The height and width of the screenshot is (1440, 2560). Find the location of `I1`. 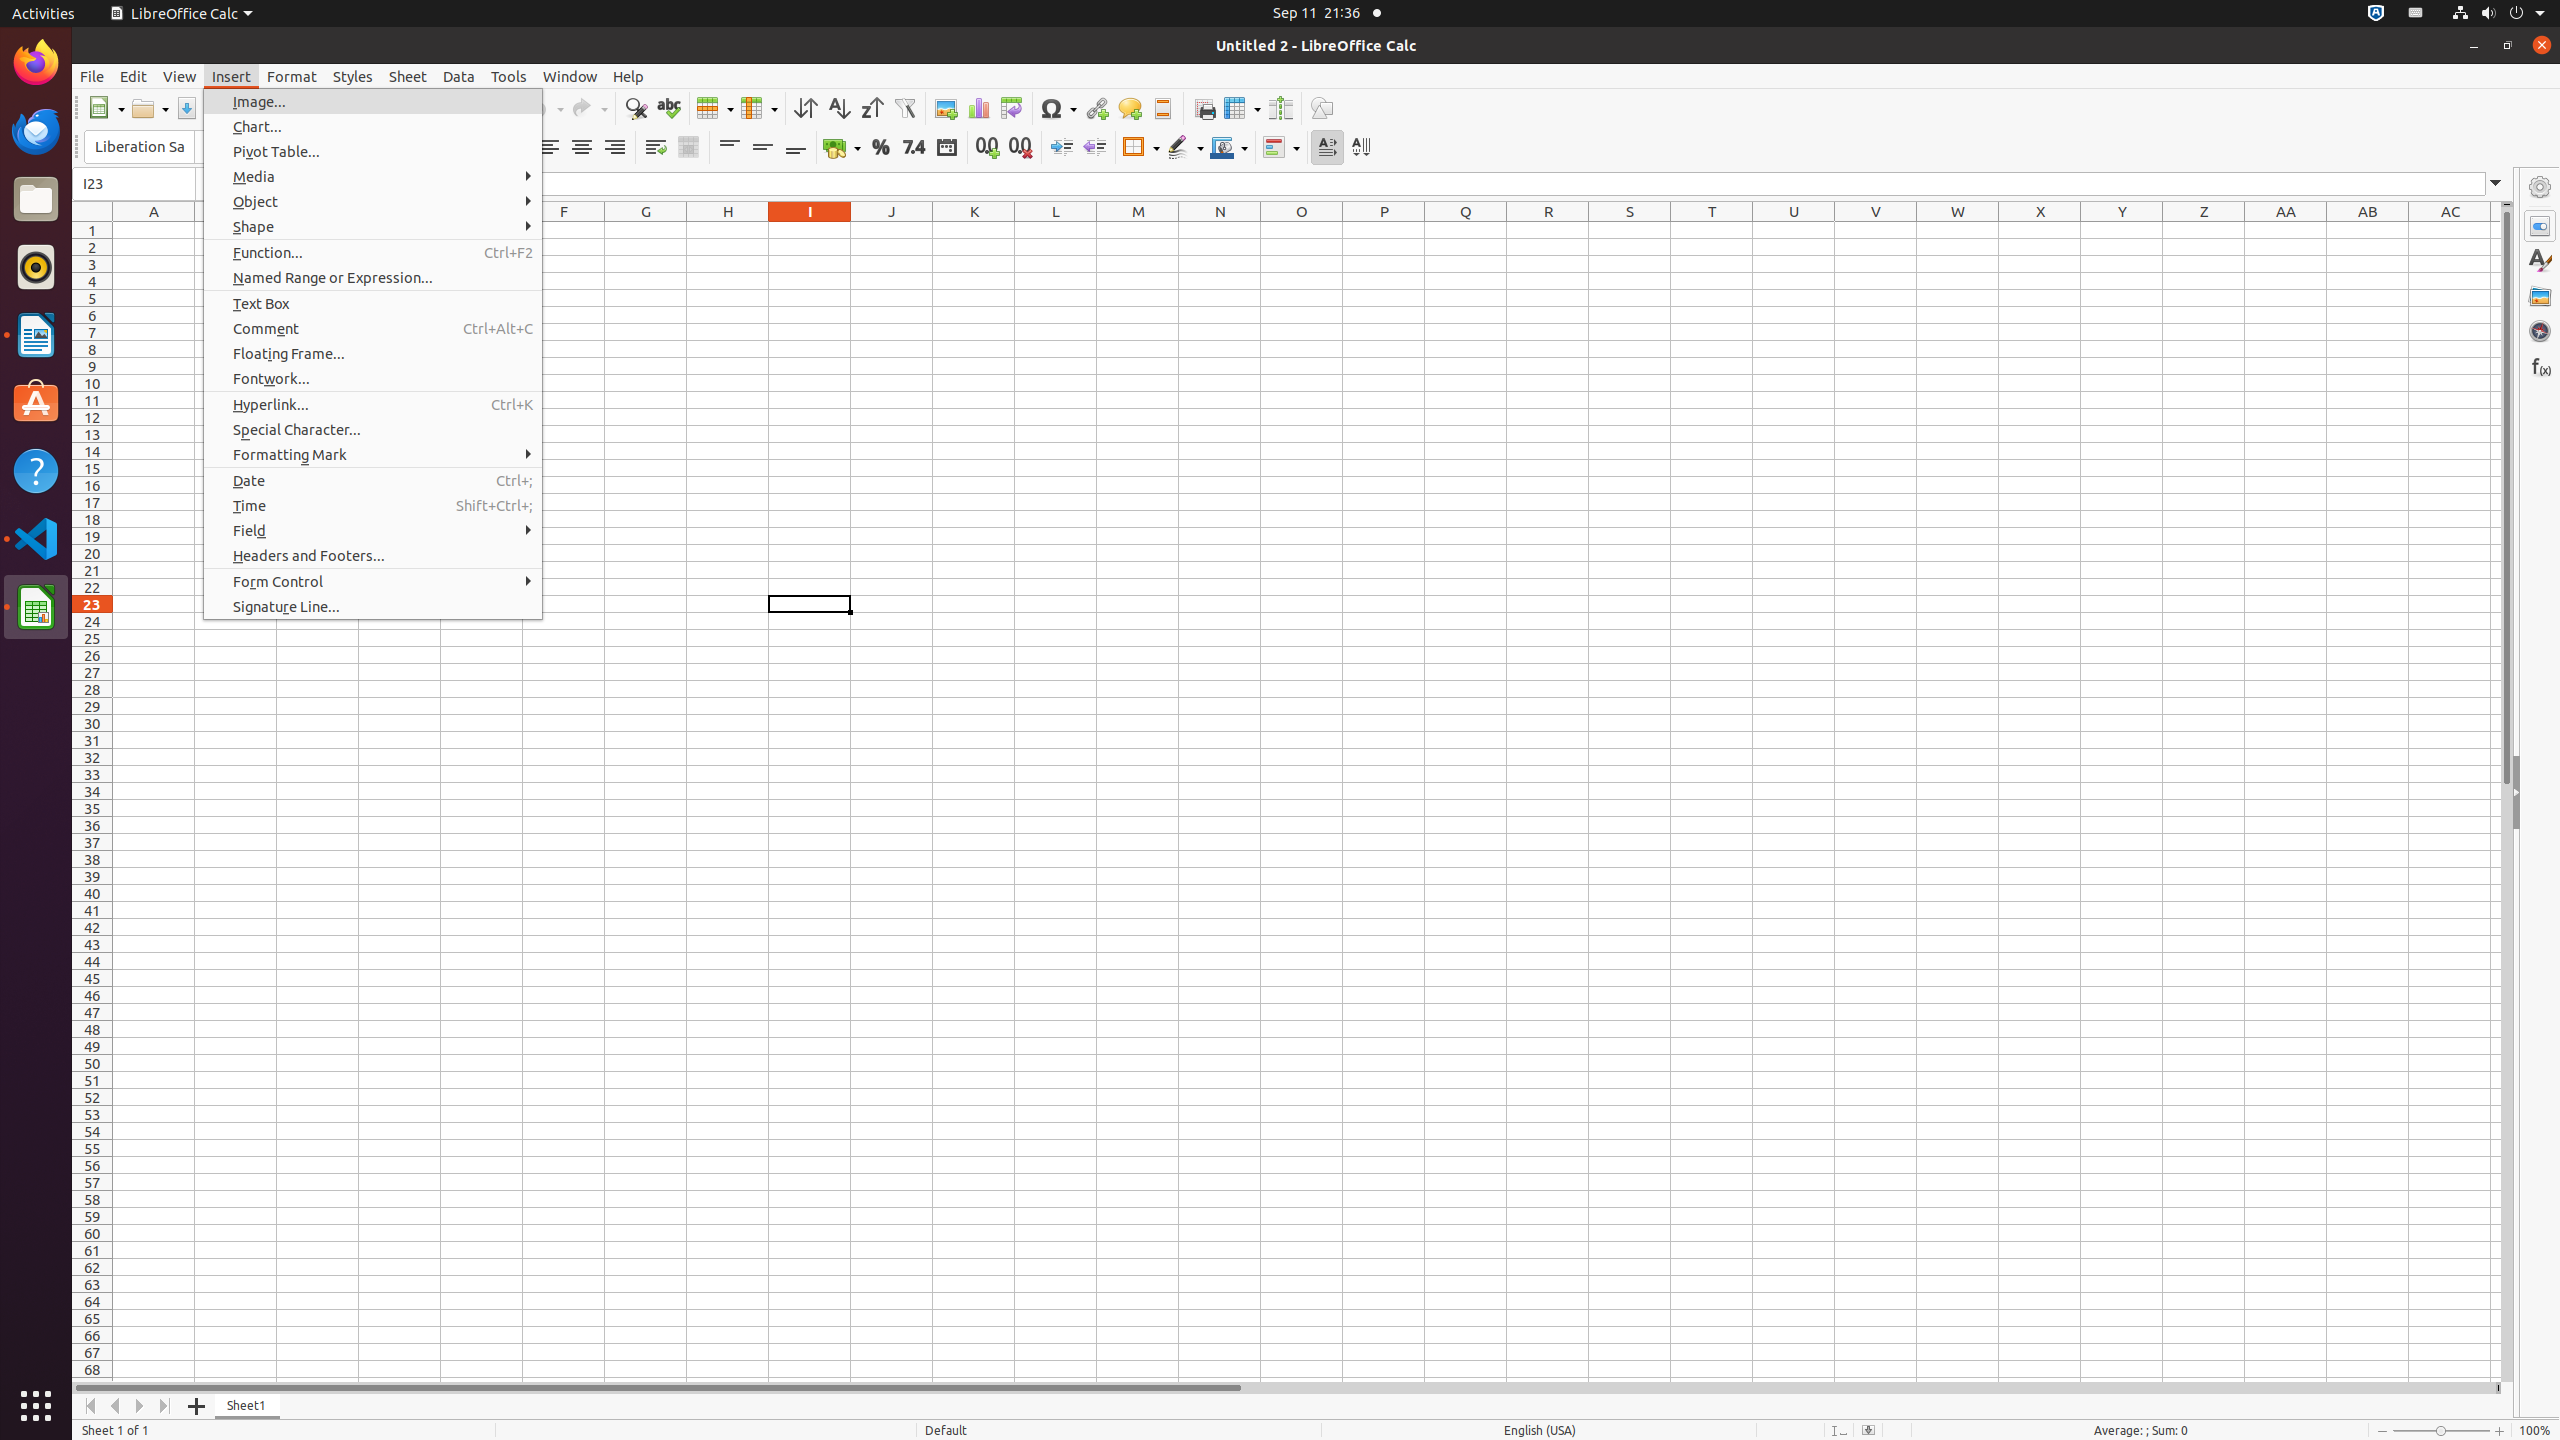

I1 is located at coordinates (810, 230).